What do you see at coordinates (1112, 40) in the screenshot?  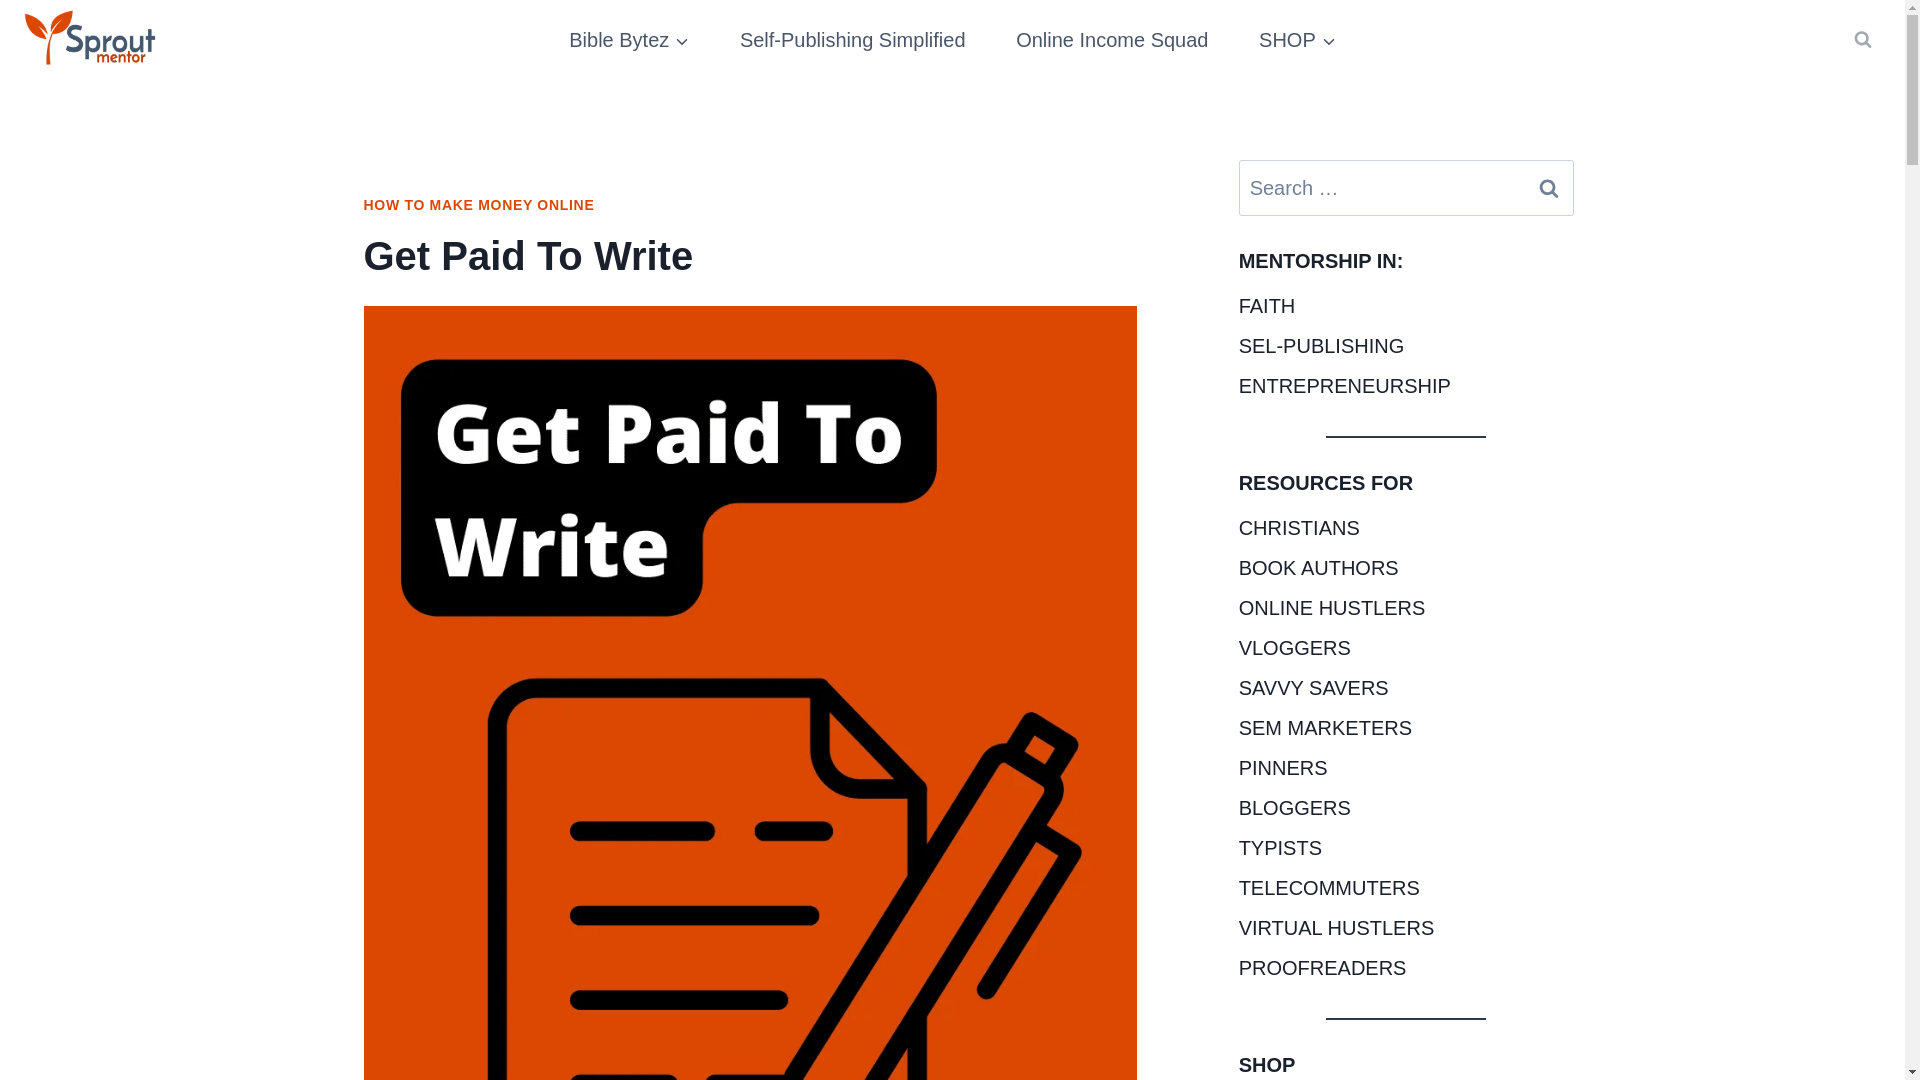 I see `Online Income Squad` at bounding box center [1112, 40].